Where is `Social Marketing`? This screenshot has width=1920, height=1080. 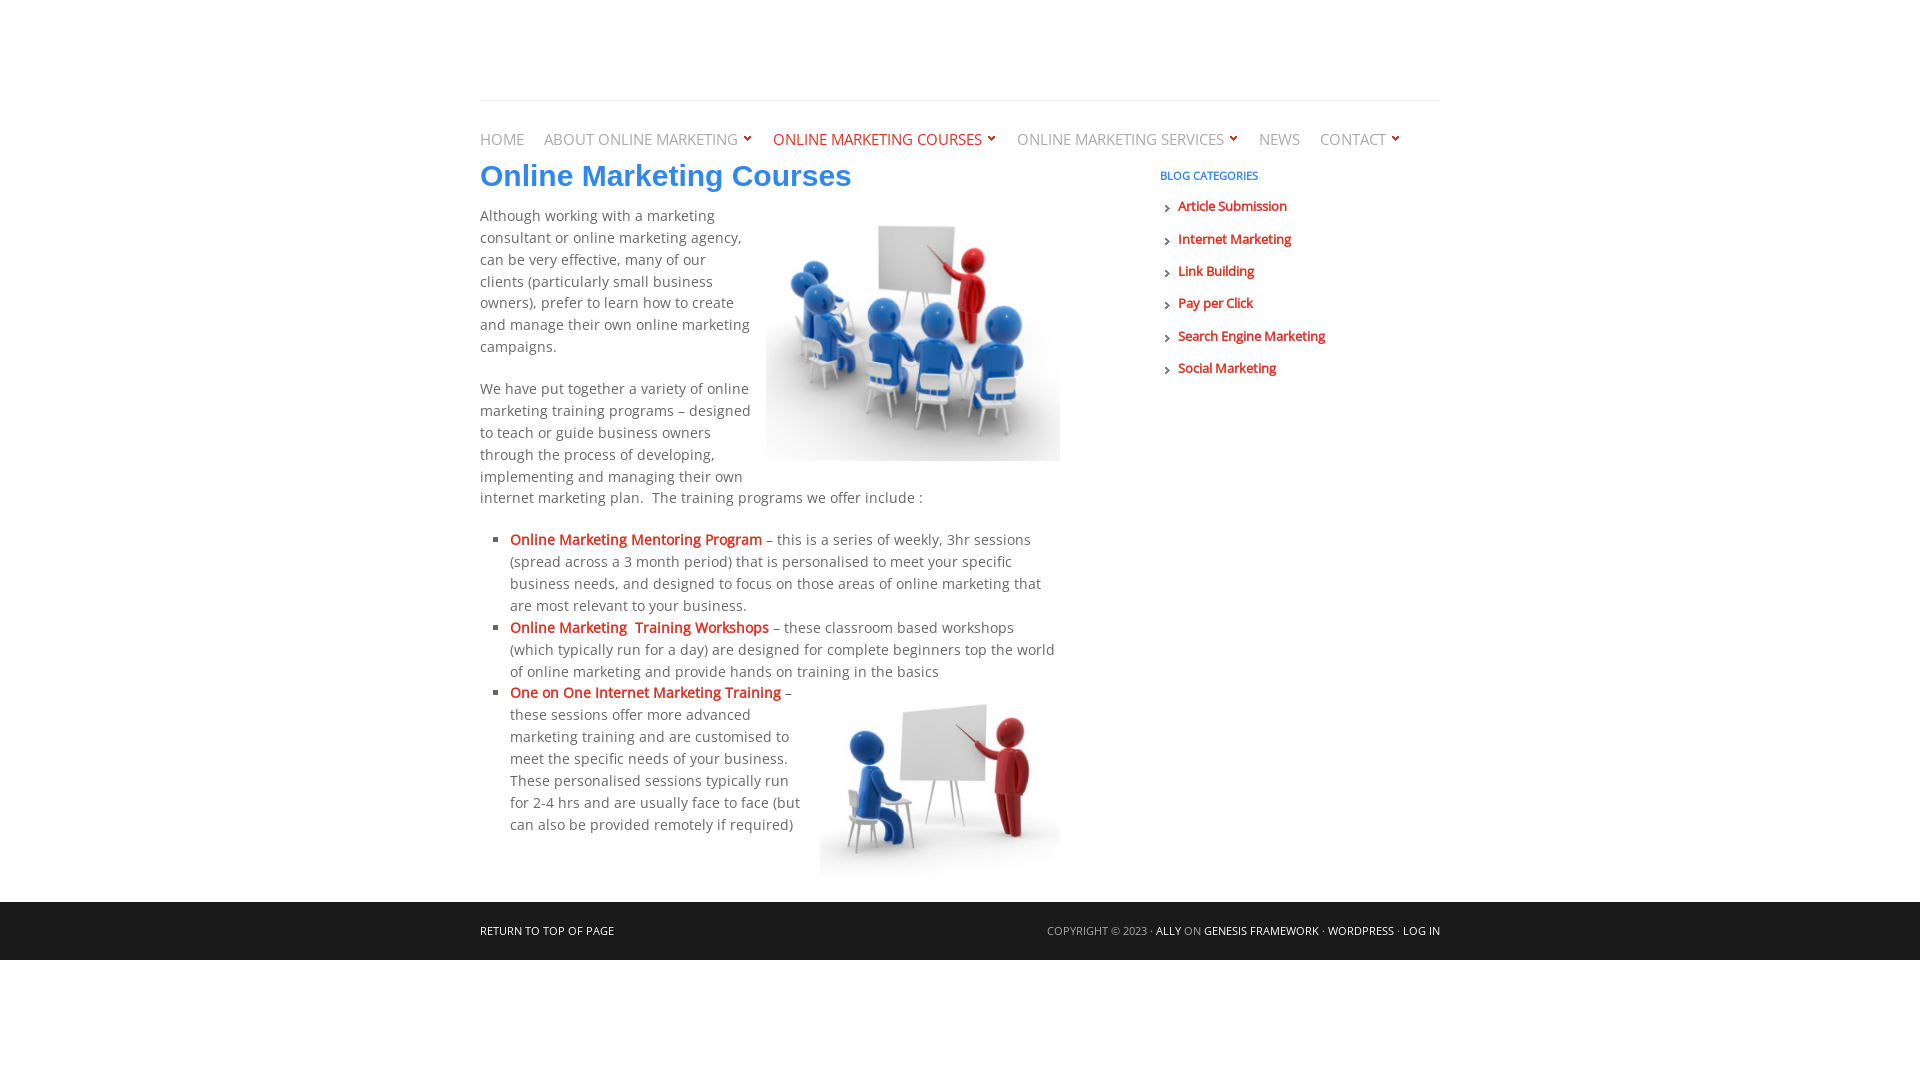 Social Marketing is located at coordinates (1227, 368).